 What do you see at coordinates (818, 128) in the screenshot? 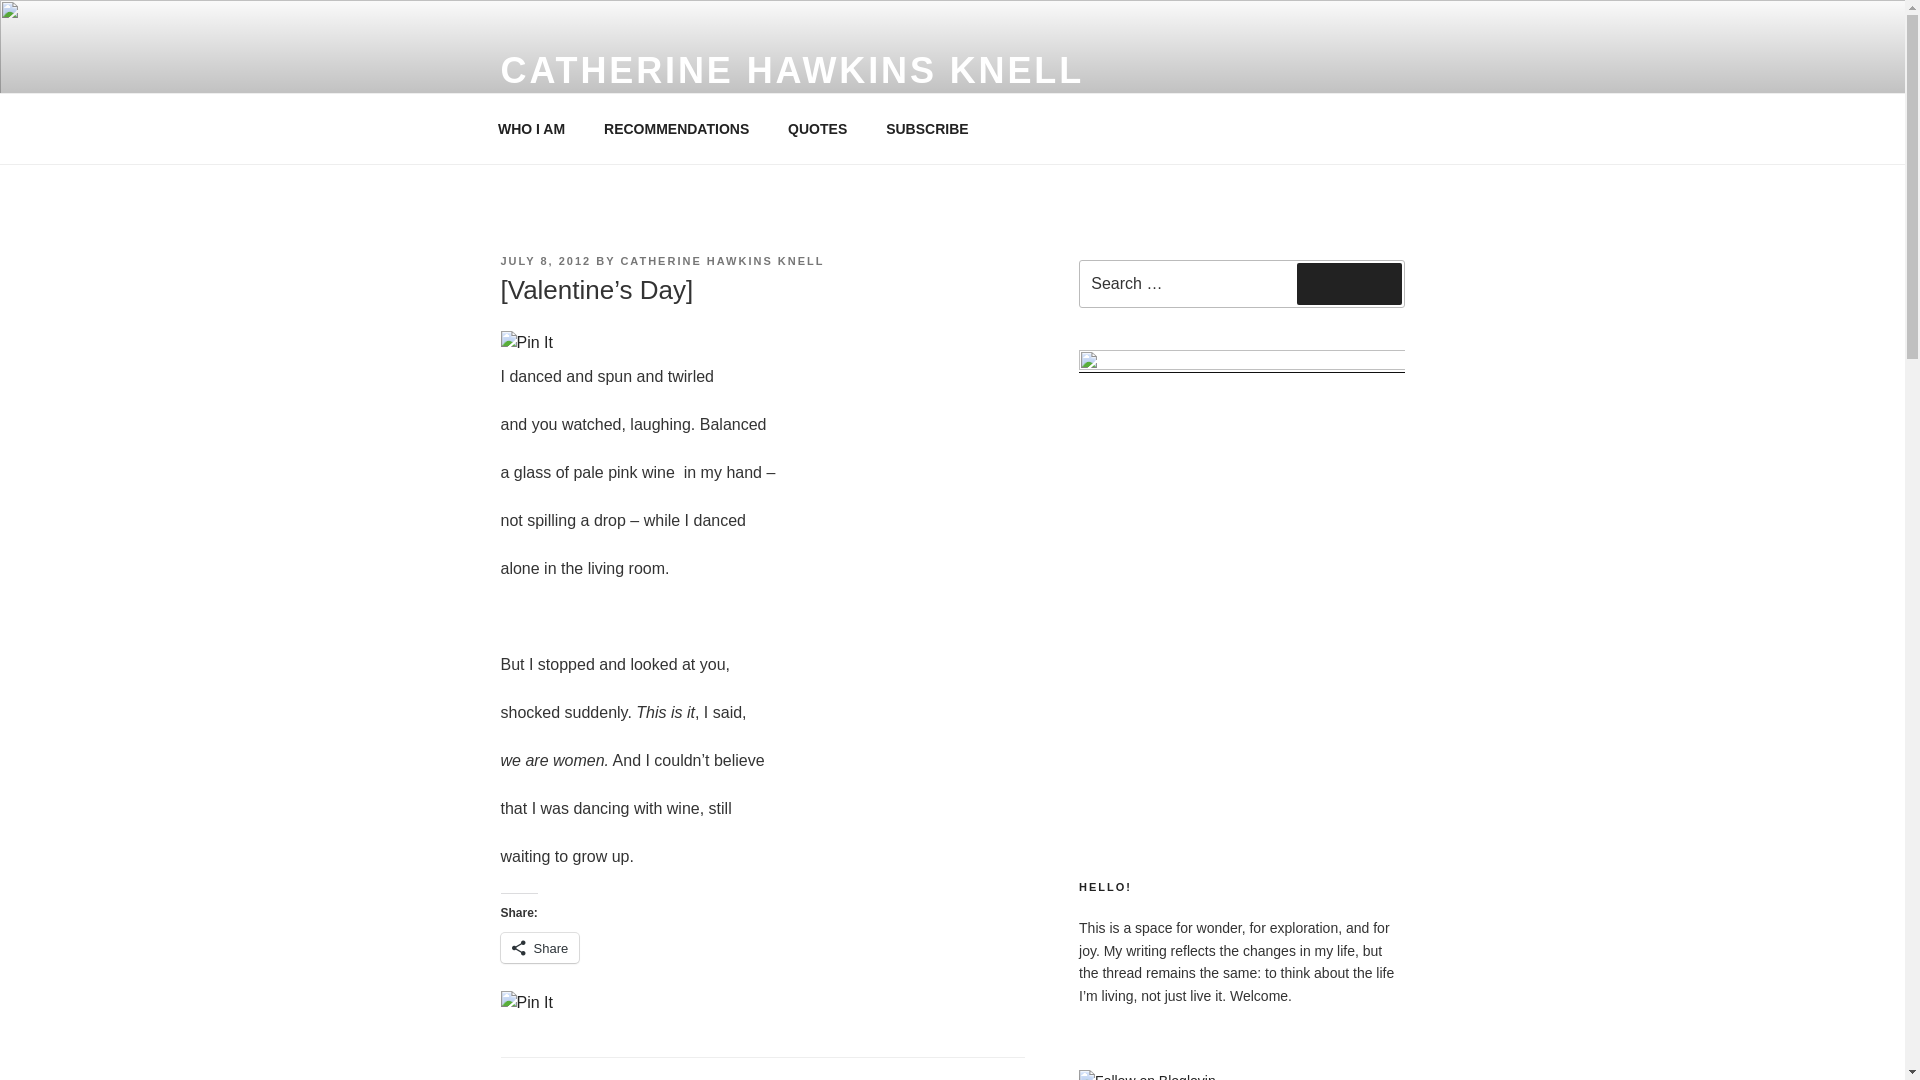
I see `QUOTES` at bounding box center [818, 128].